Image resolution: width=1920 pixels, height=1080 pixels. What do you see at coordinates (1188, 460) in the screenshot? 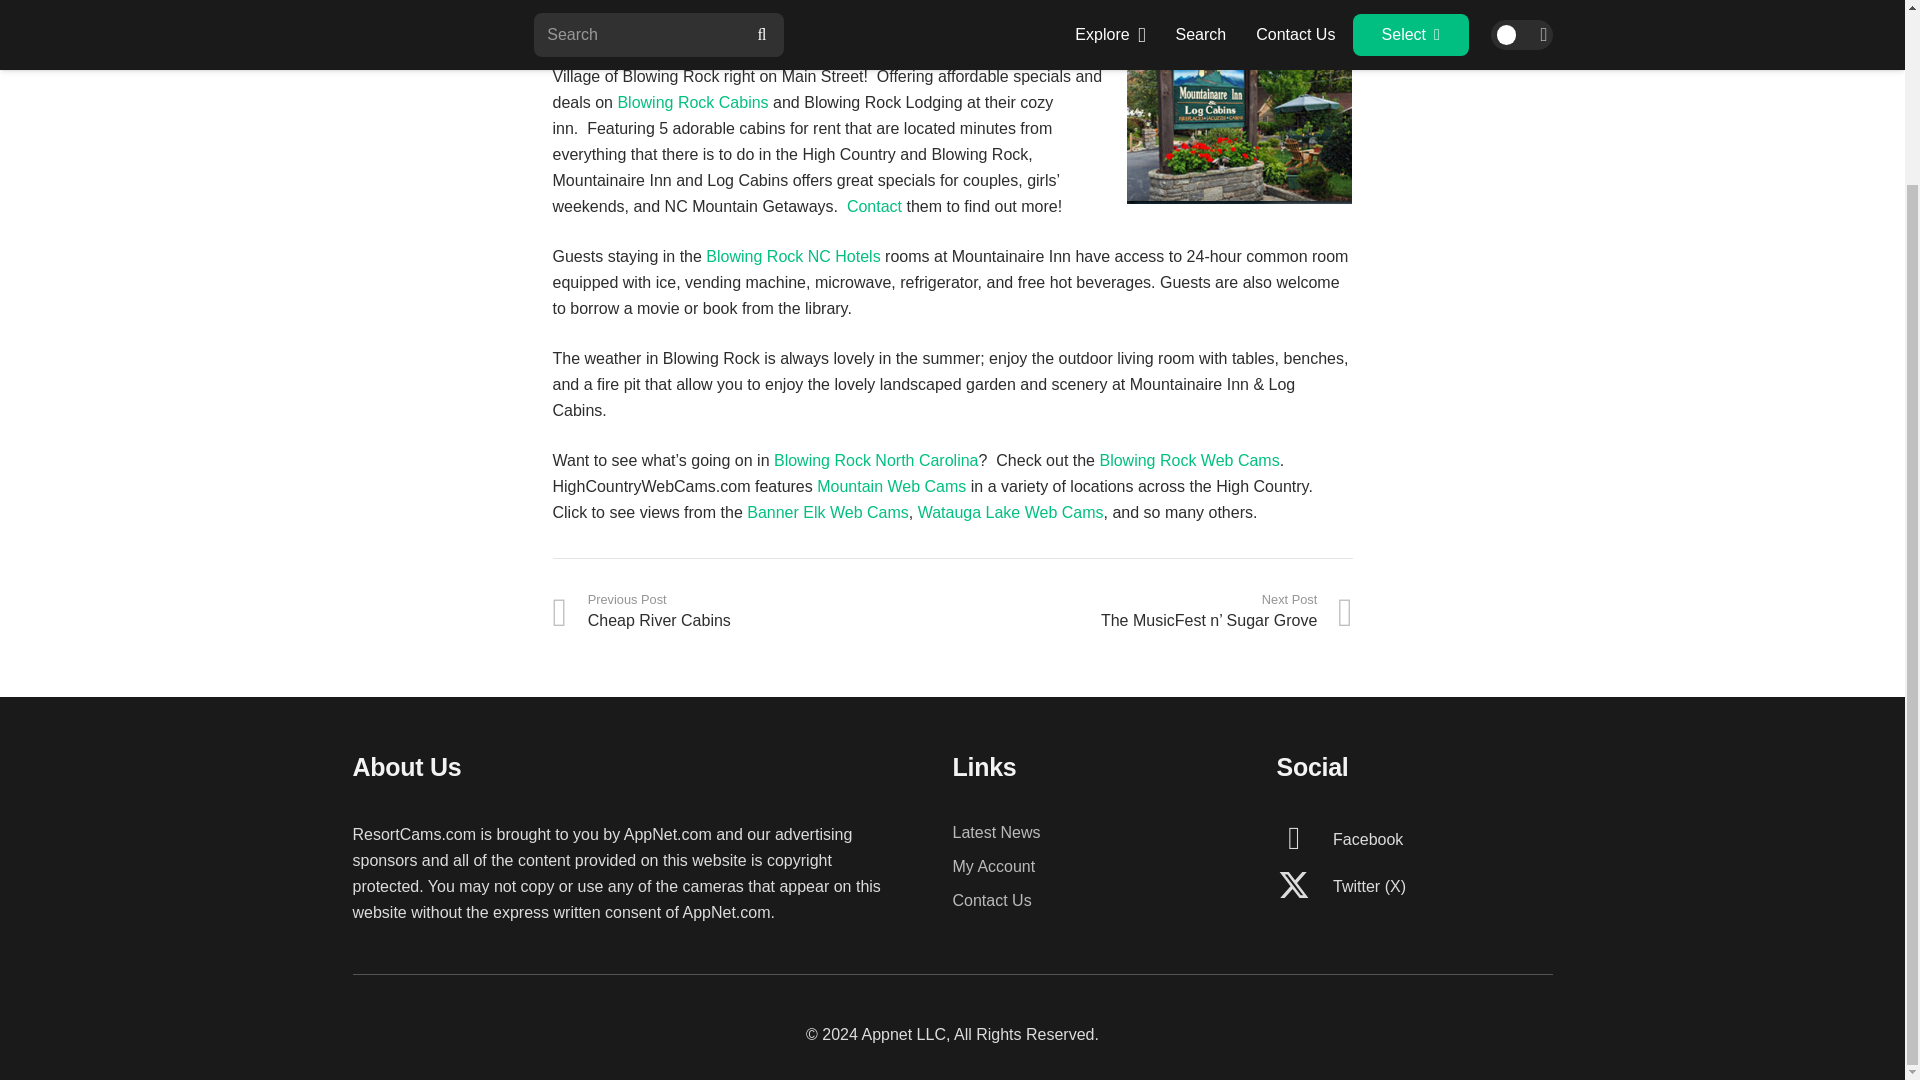
I see `Blowing Rock Web Cams` at bounding box center [1188, 460].